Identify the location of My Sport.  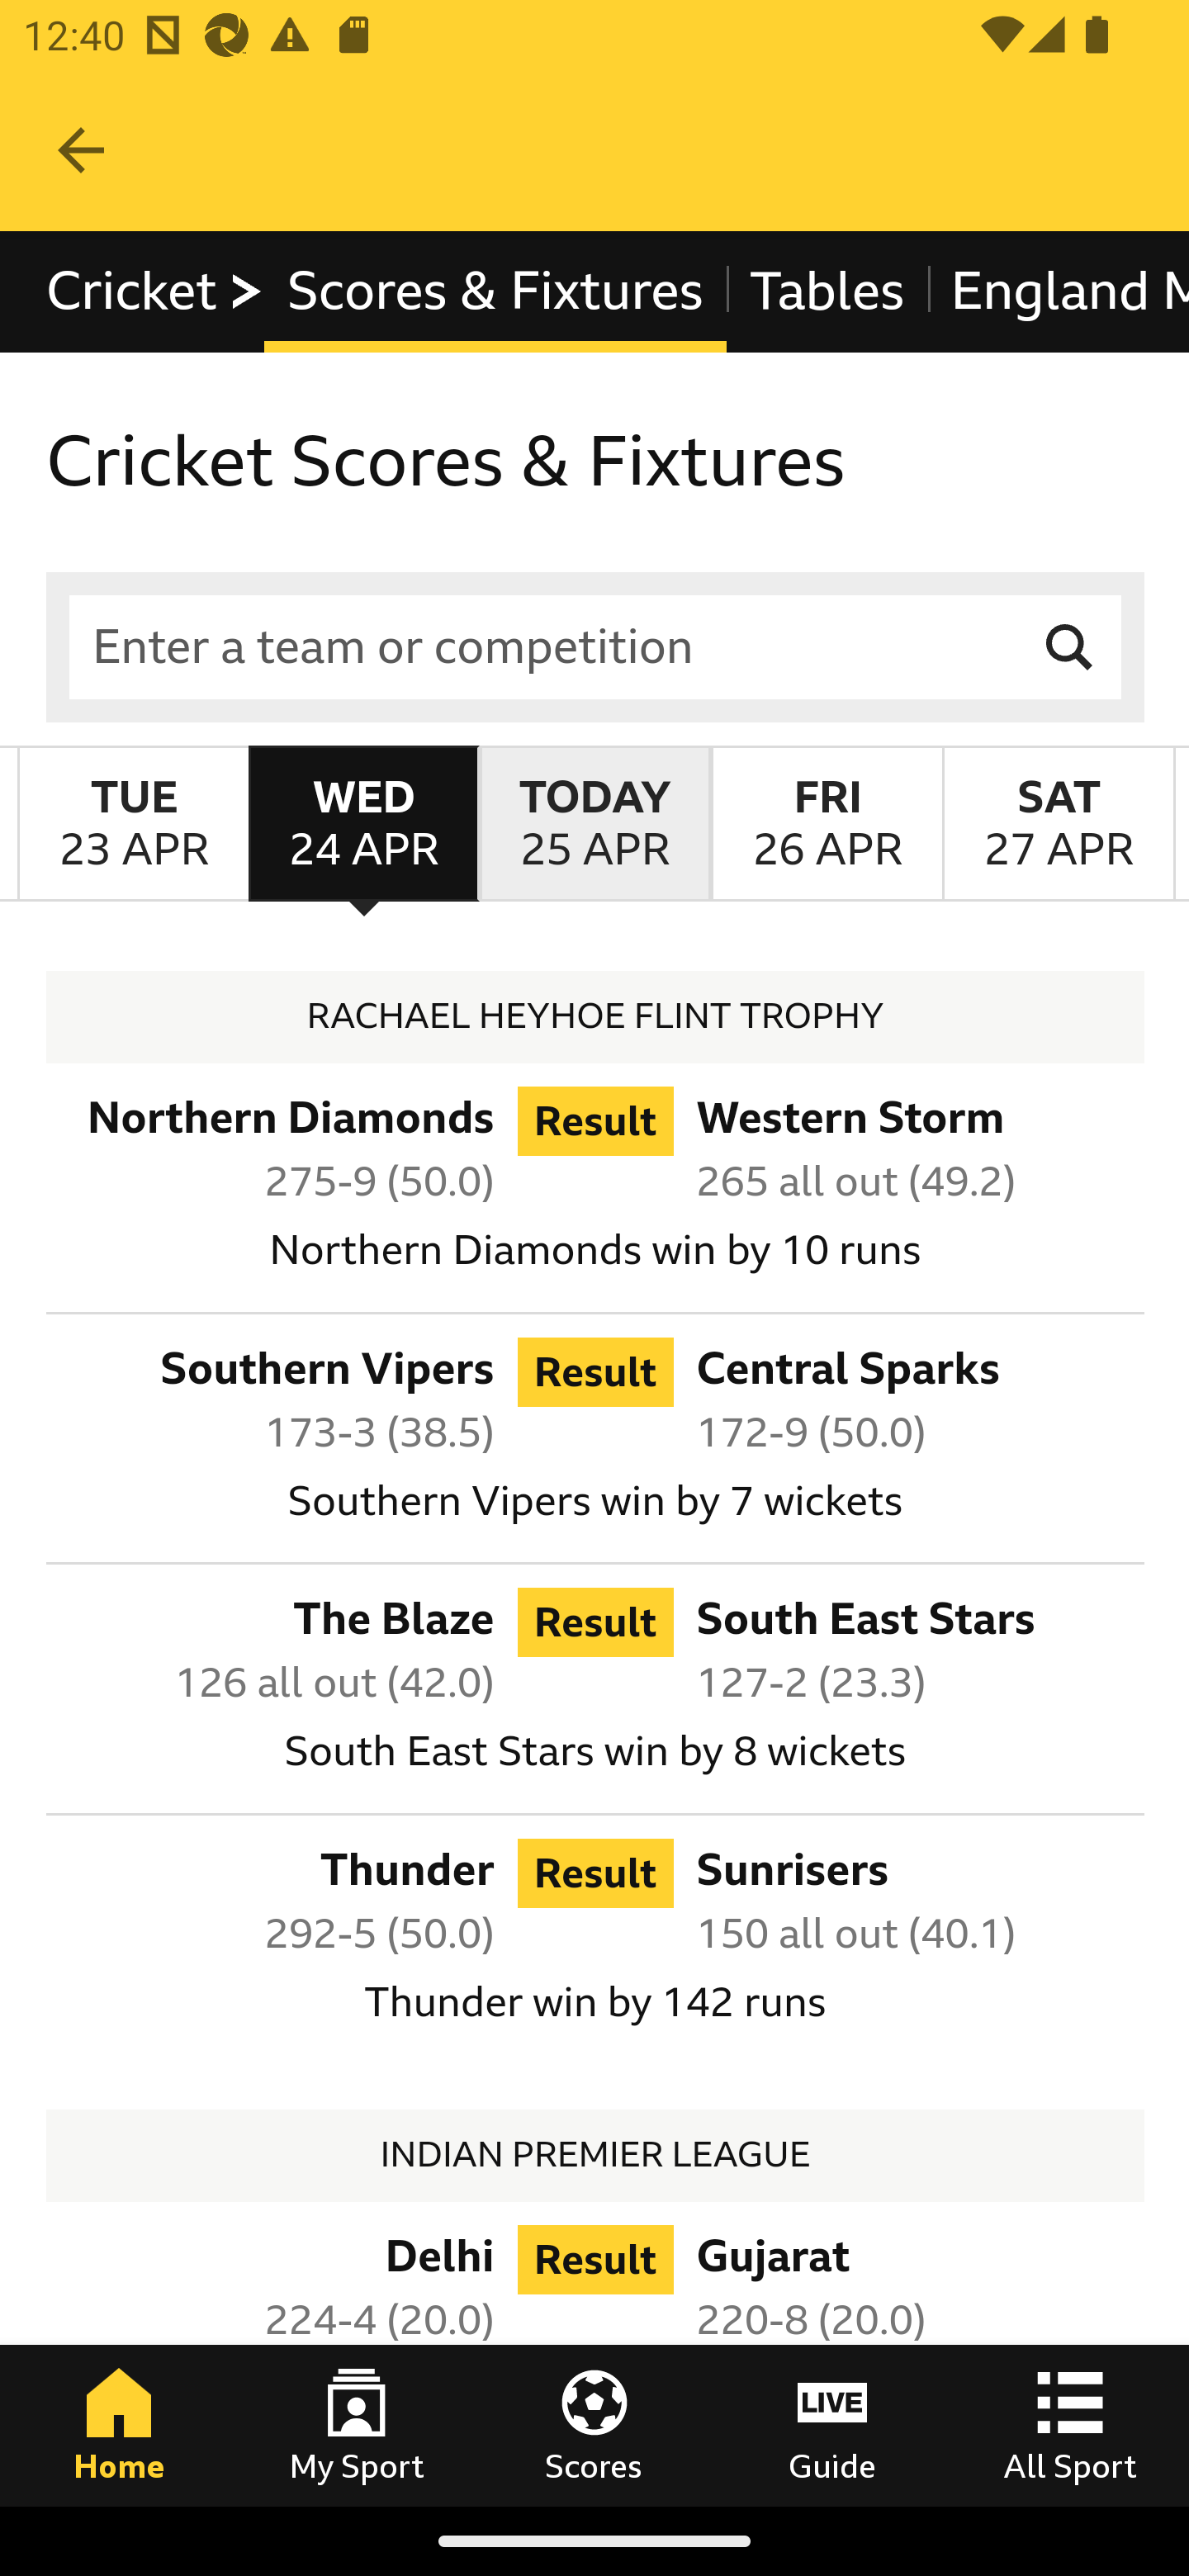
(357, 2425).